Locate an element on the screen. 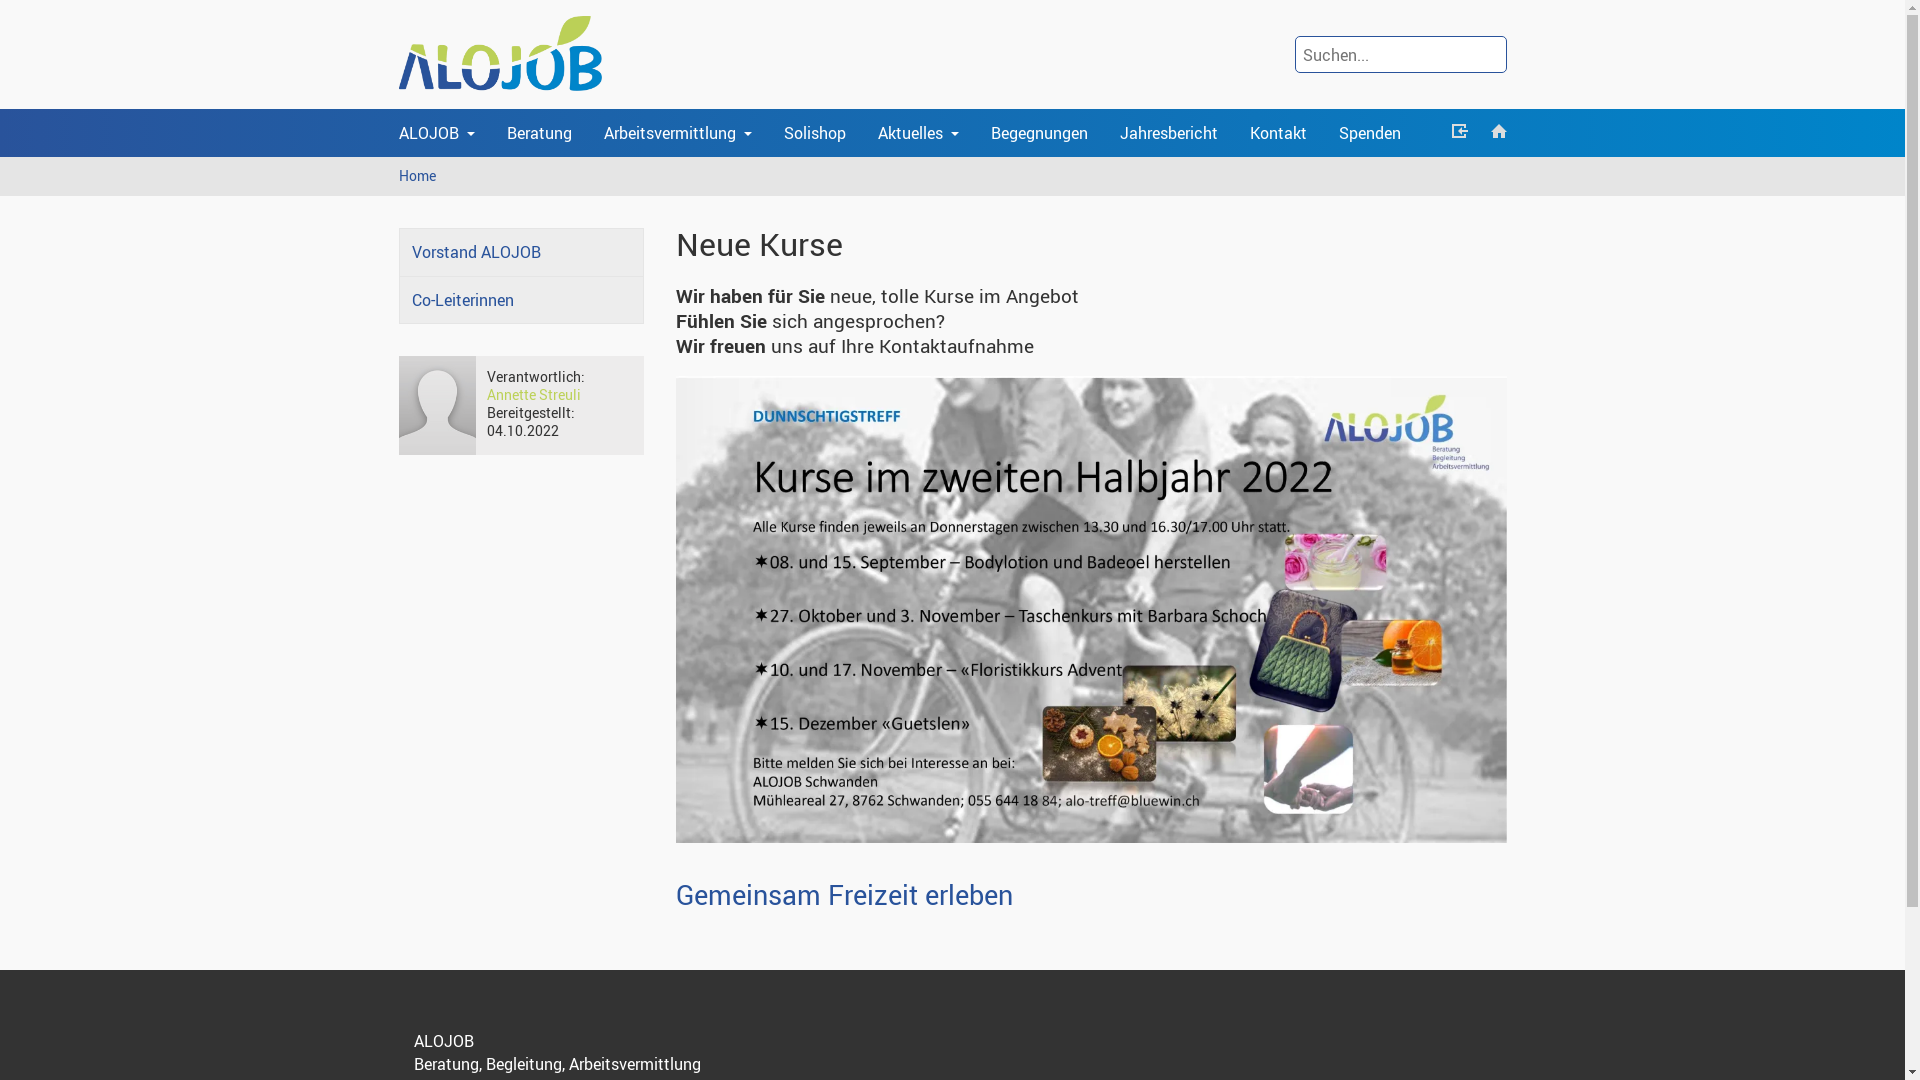  Beratung is located at coordinates (538, 133).